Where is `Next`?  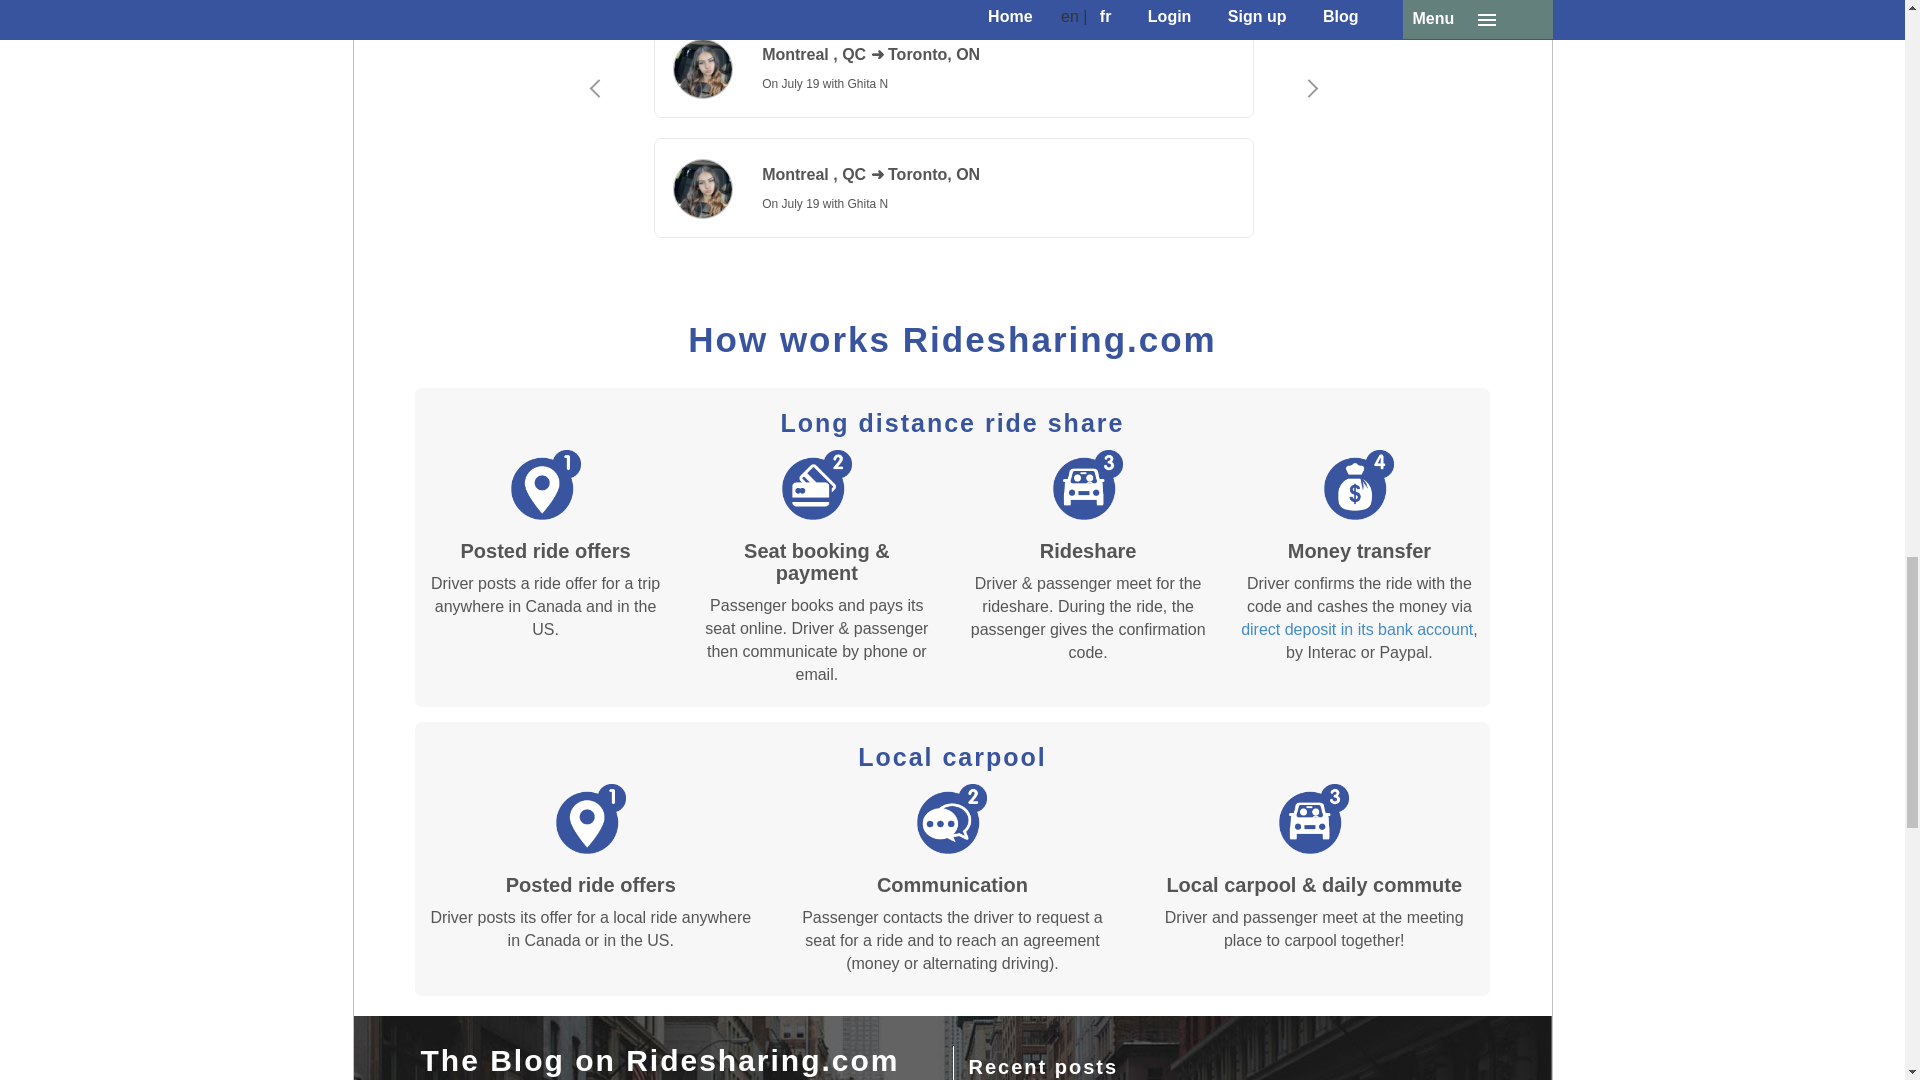 Next is located at coordinates (1311, 136).